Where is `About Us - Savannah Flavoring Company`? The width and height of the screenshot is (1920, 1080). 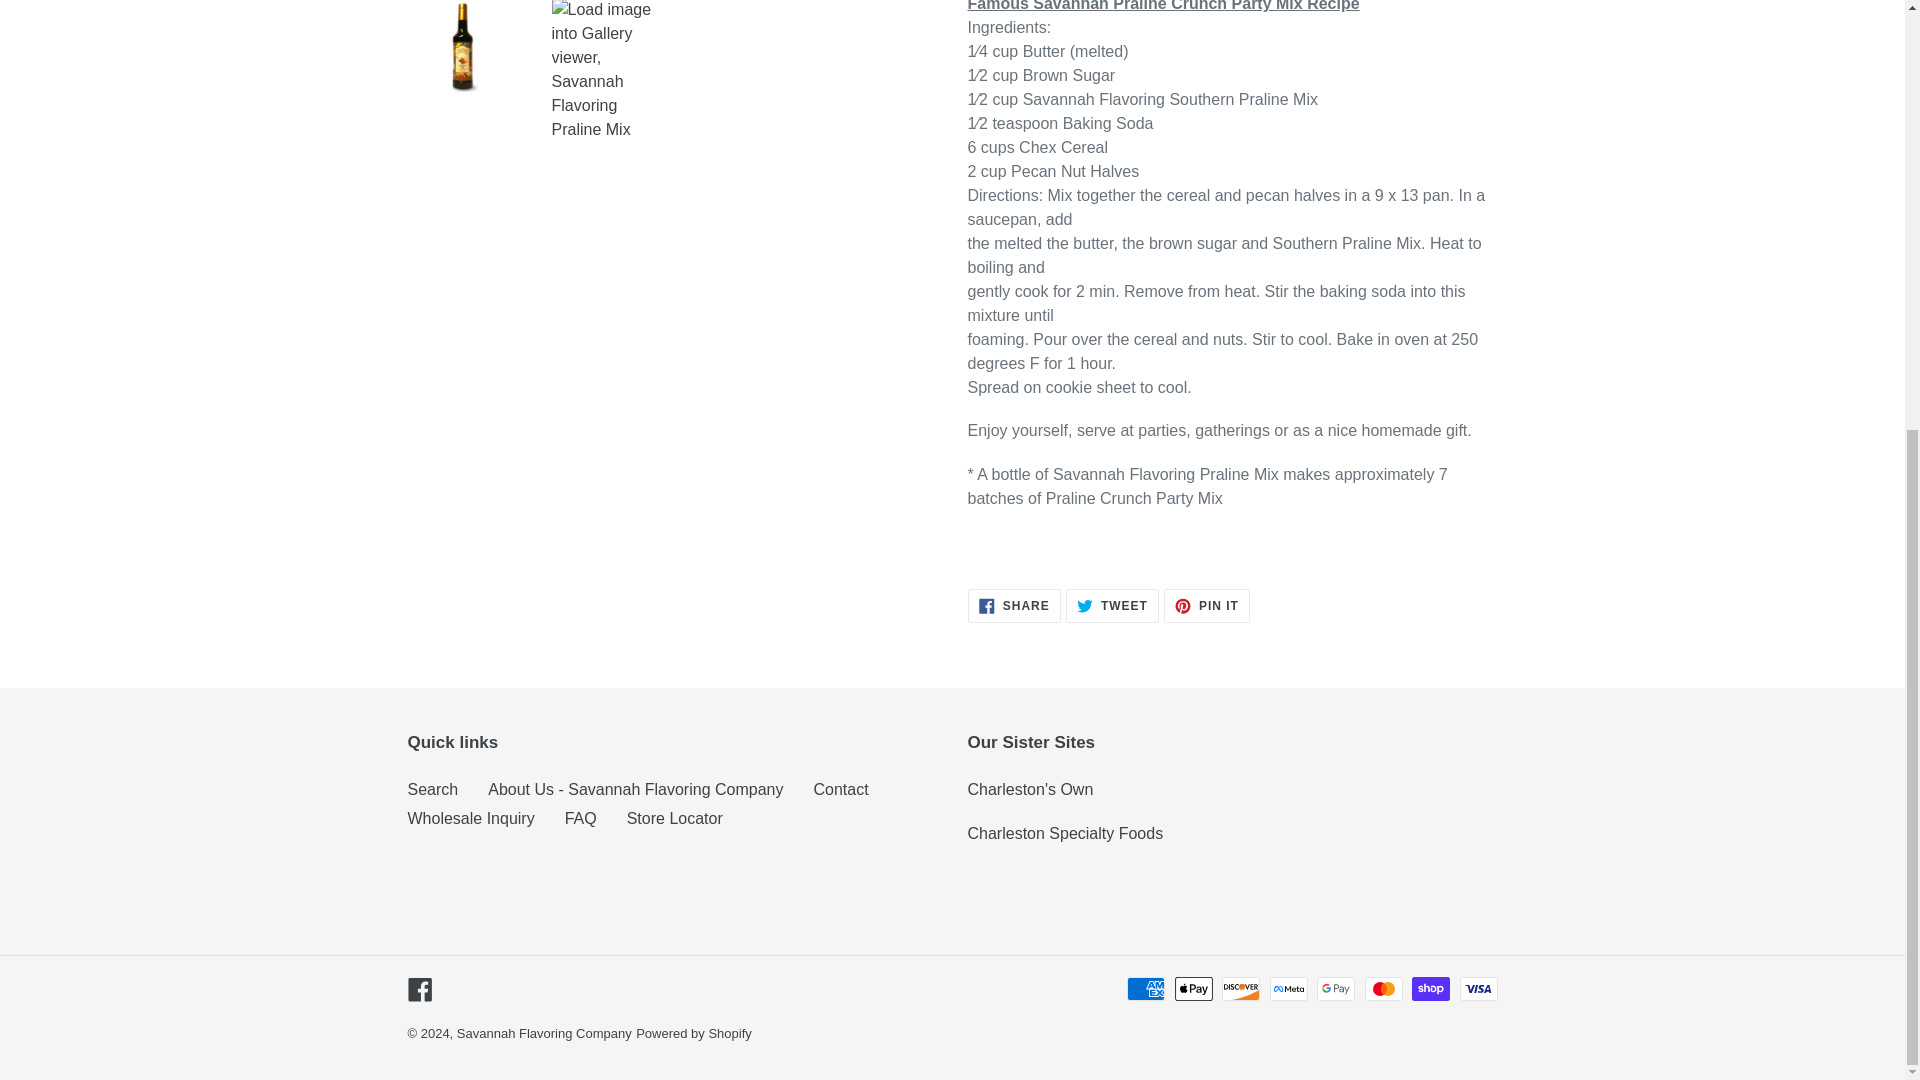
About Us - Savannah Flavoring Company is located at coordinates (635, 789).